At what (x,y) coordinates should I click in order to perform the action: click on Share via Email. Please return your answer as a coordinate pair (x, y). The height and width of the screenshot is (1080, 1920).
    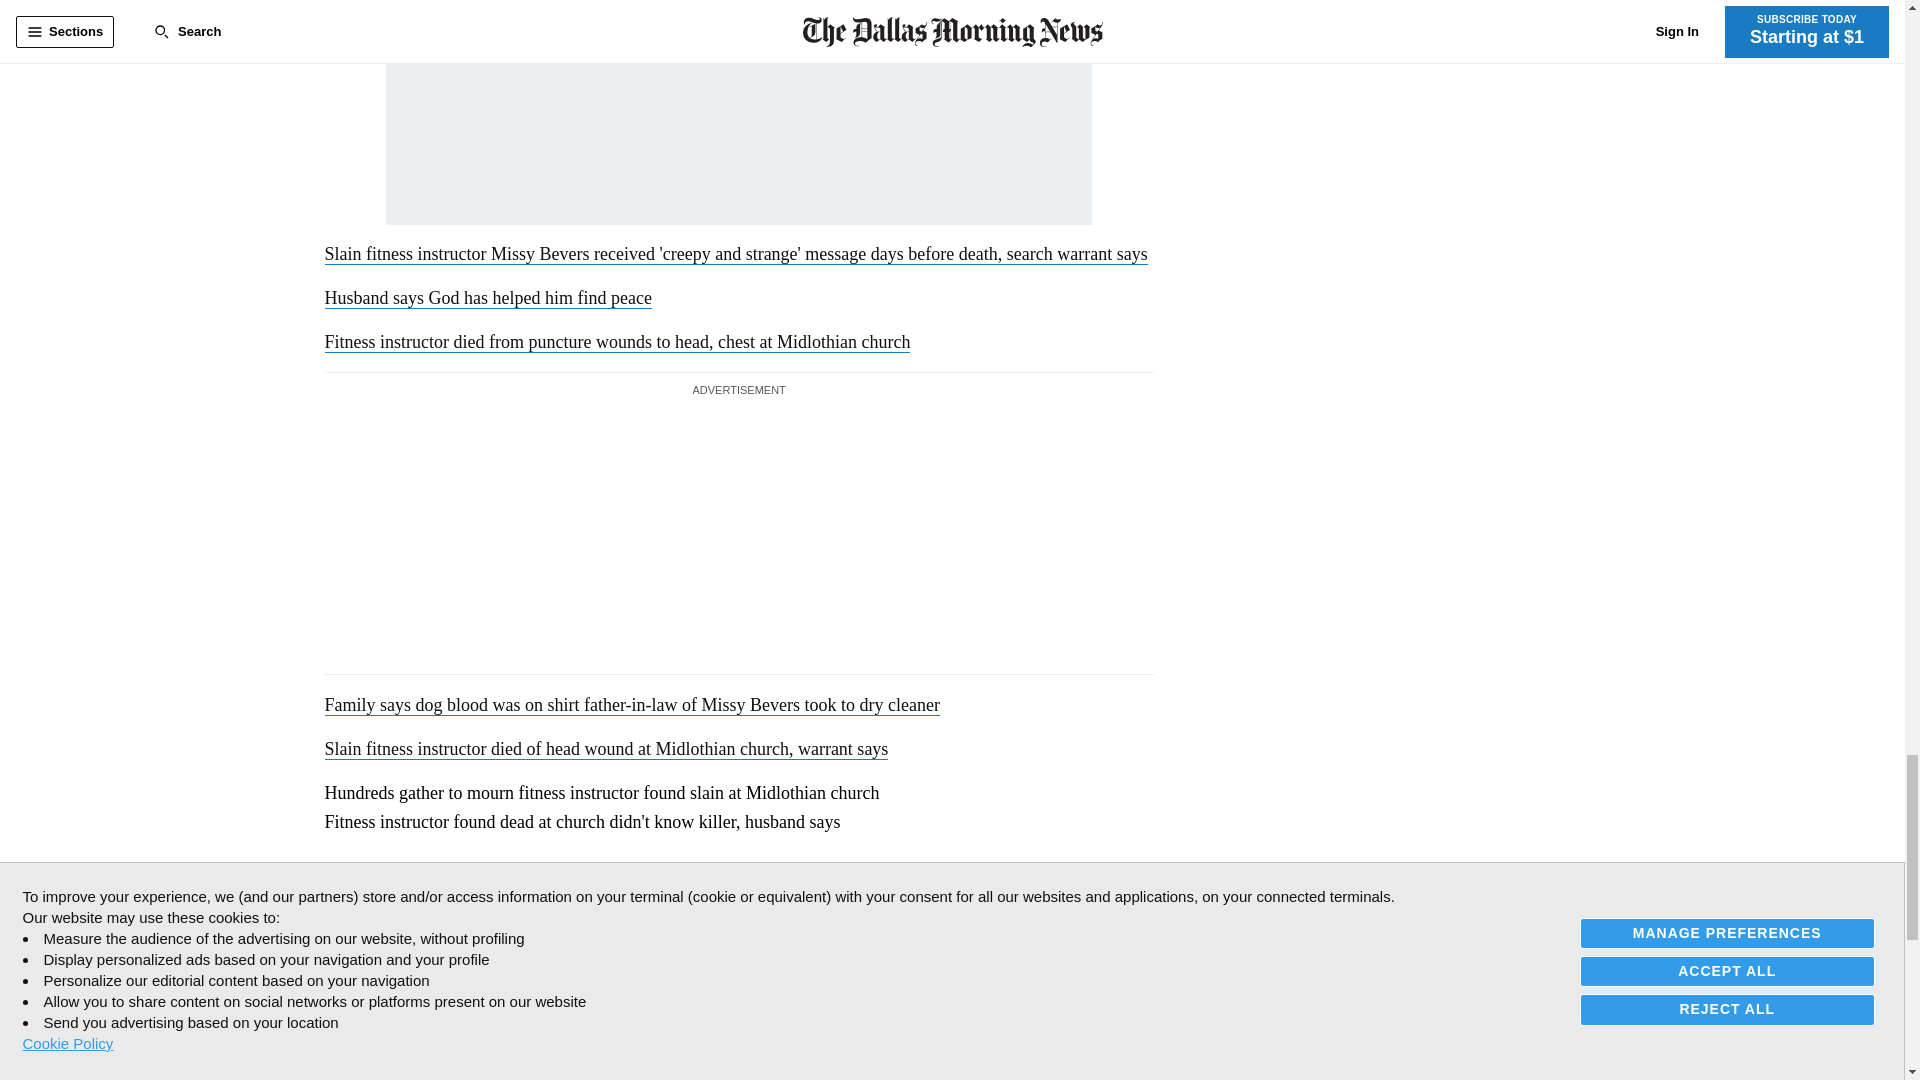
    Looking at the image, I should click on (424, 880).